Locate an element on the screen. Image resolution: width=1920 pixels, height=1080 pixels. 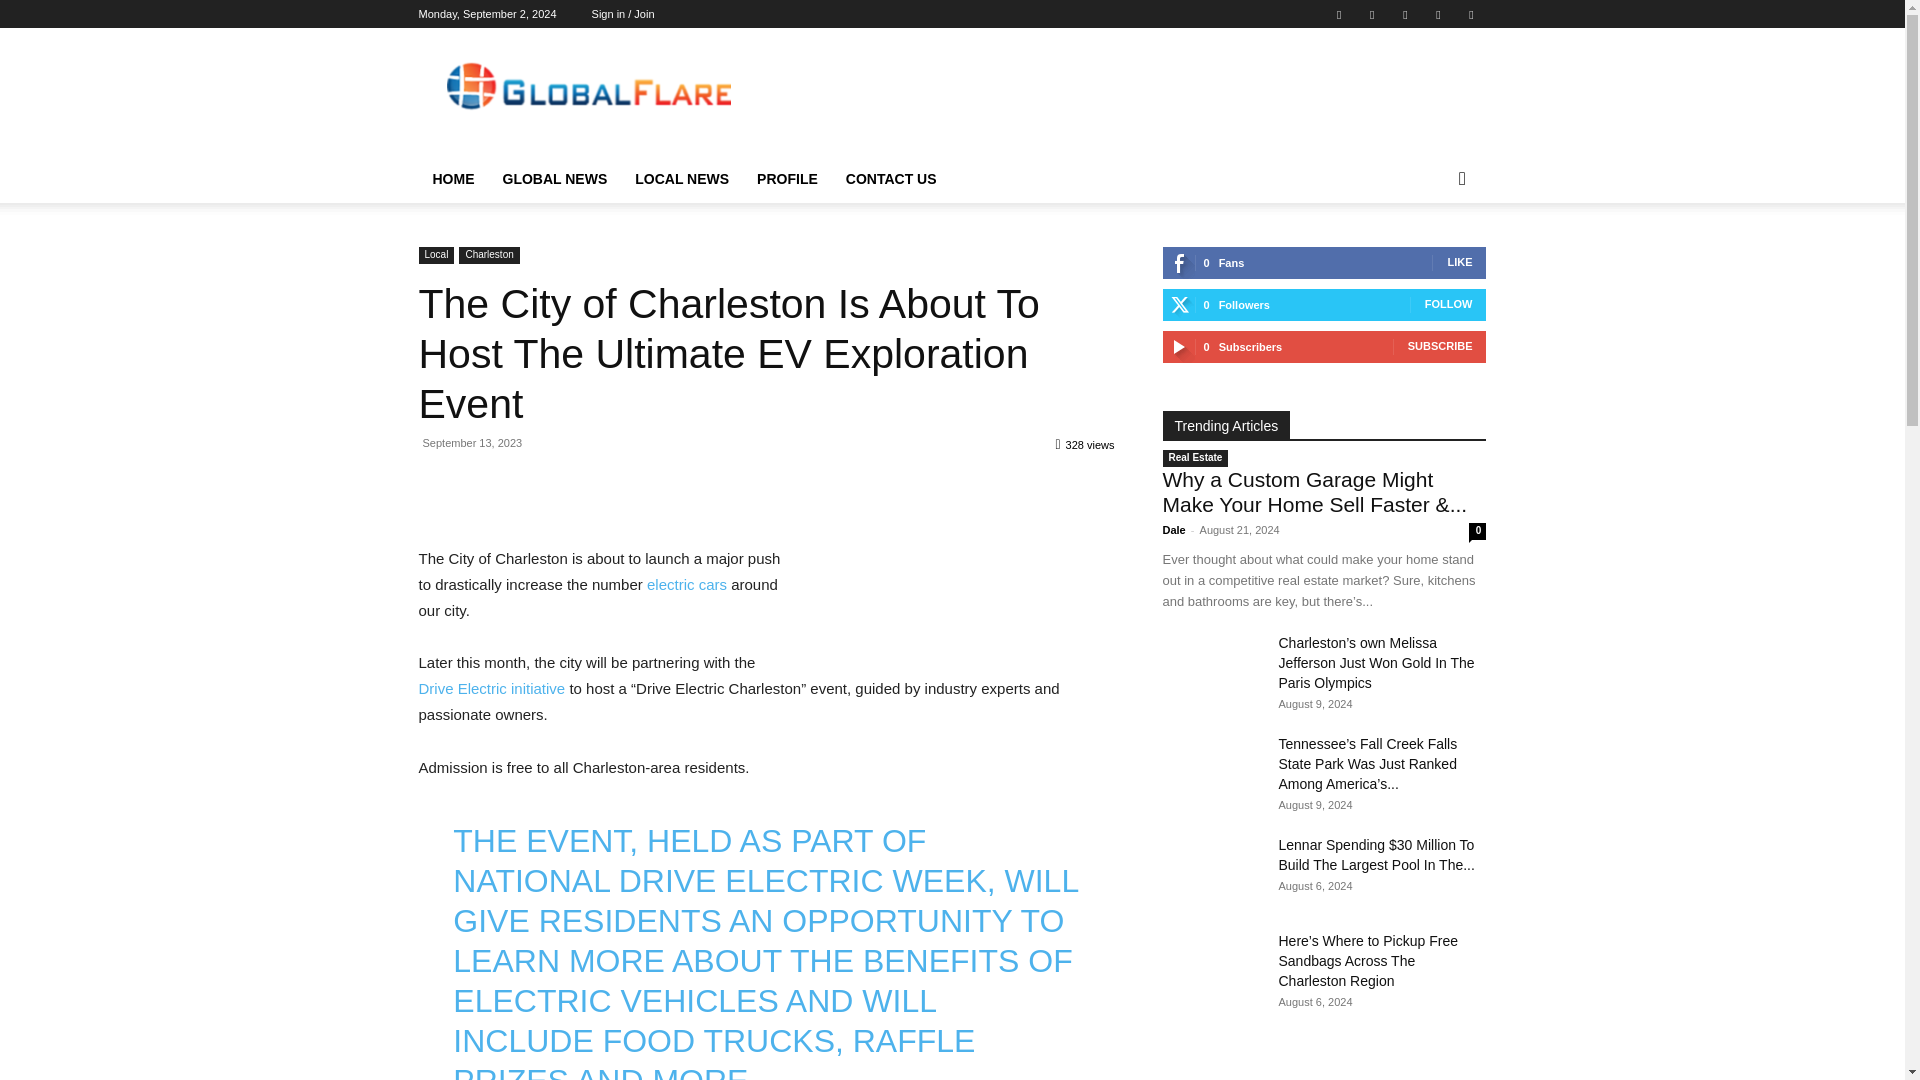
VKontakte is located at coordinates (1438, 14).